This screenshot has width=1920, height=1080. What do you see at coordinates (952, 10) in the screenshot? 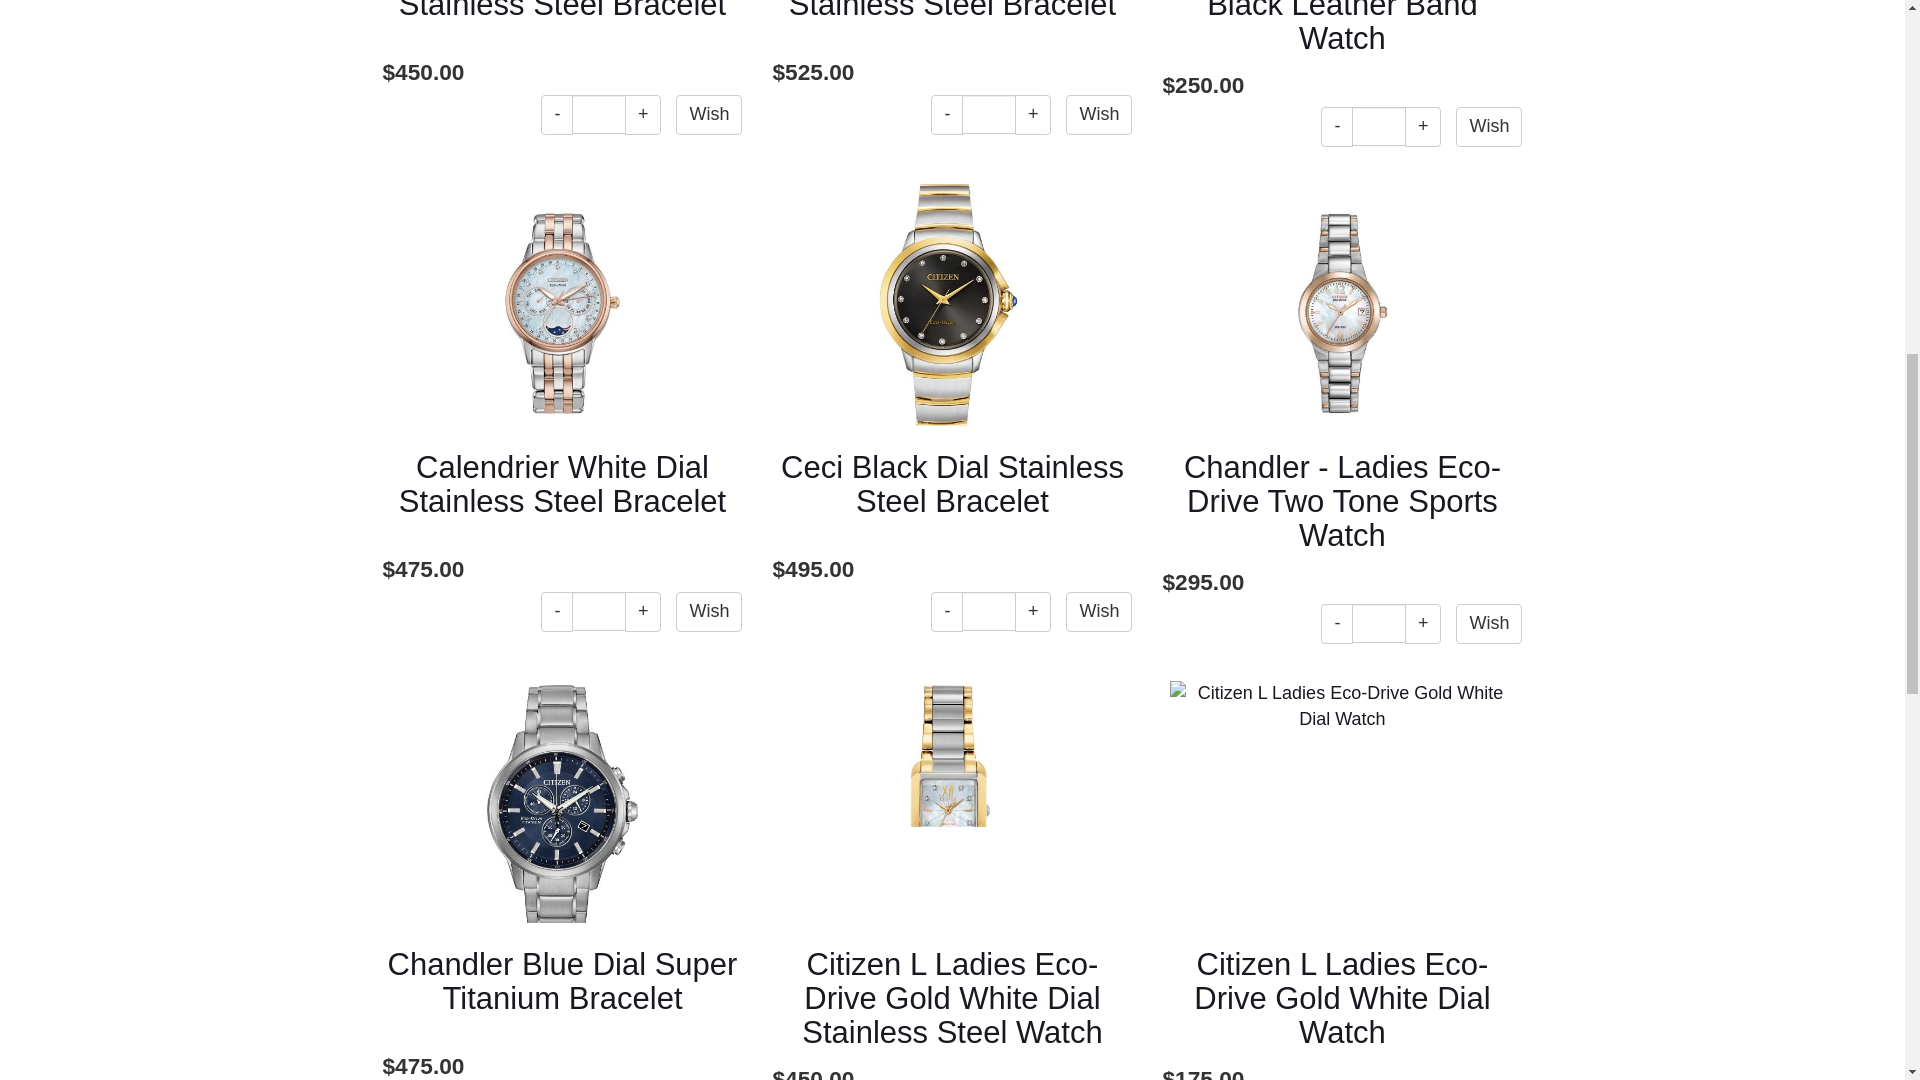
I see `Arezzo White Dial Stainless Steel Bracelet` at bounding box center [952, 10].